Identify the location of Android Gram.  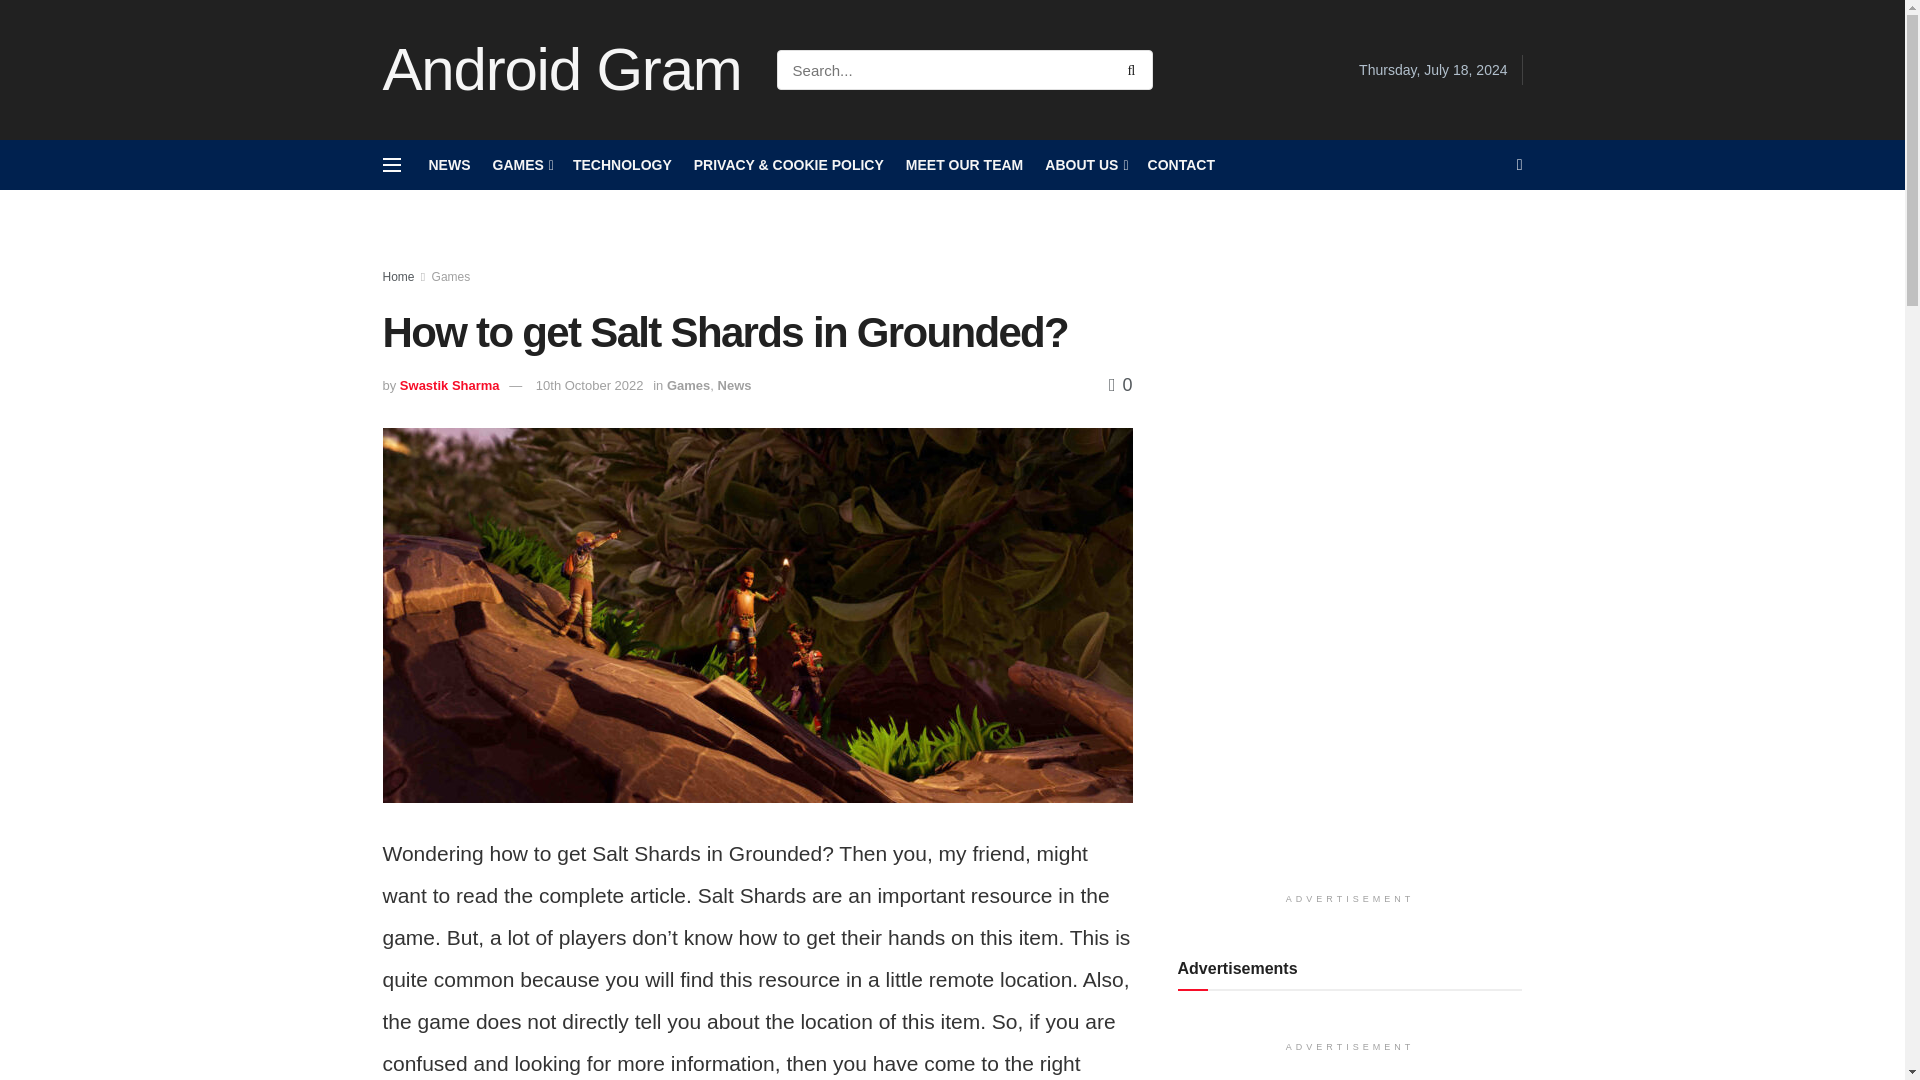
(562, 70).